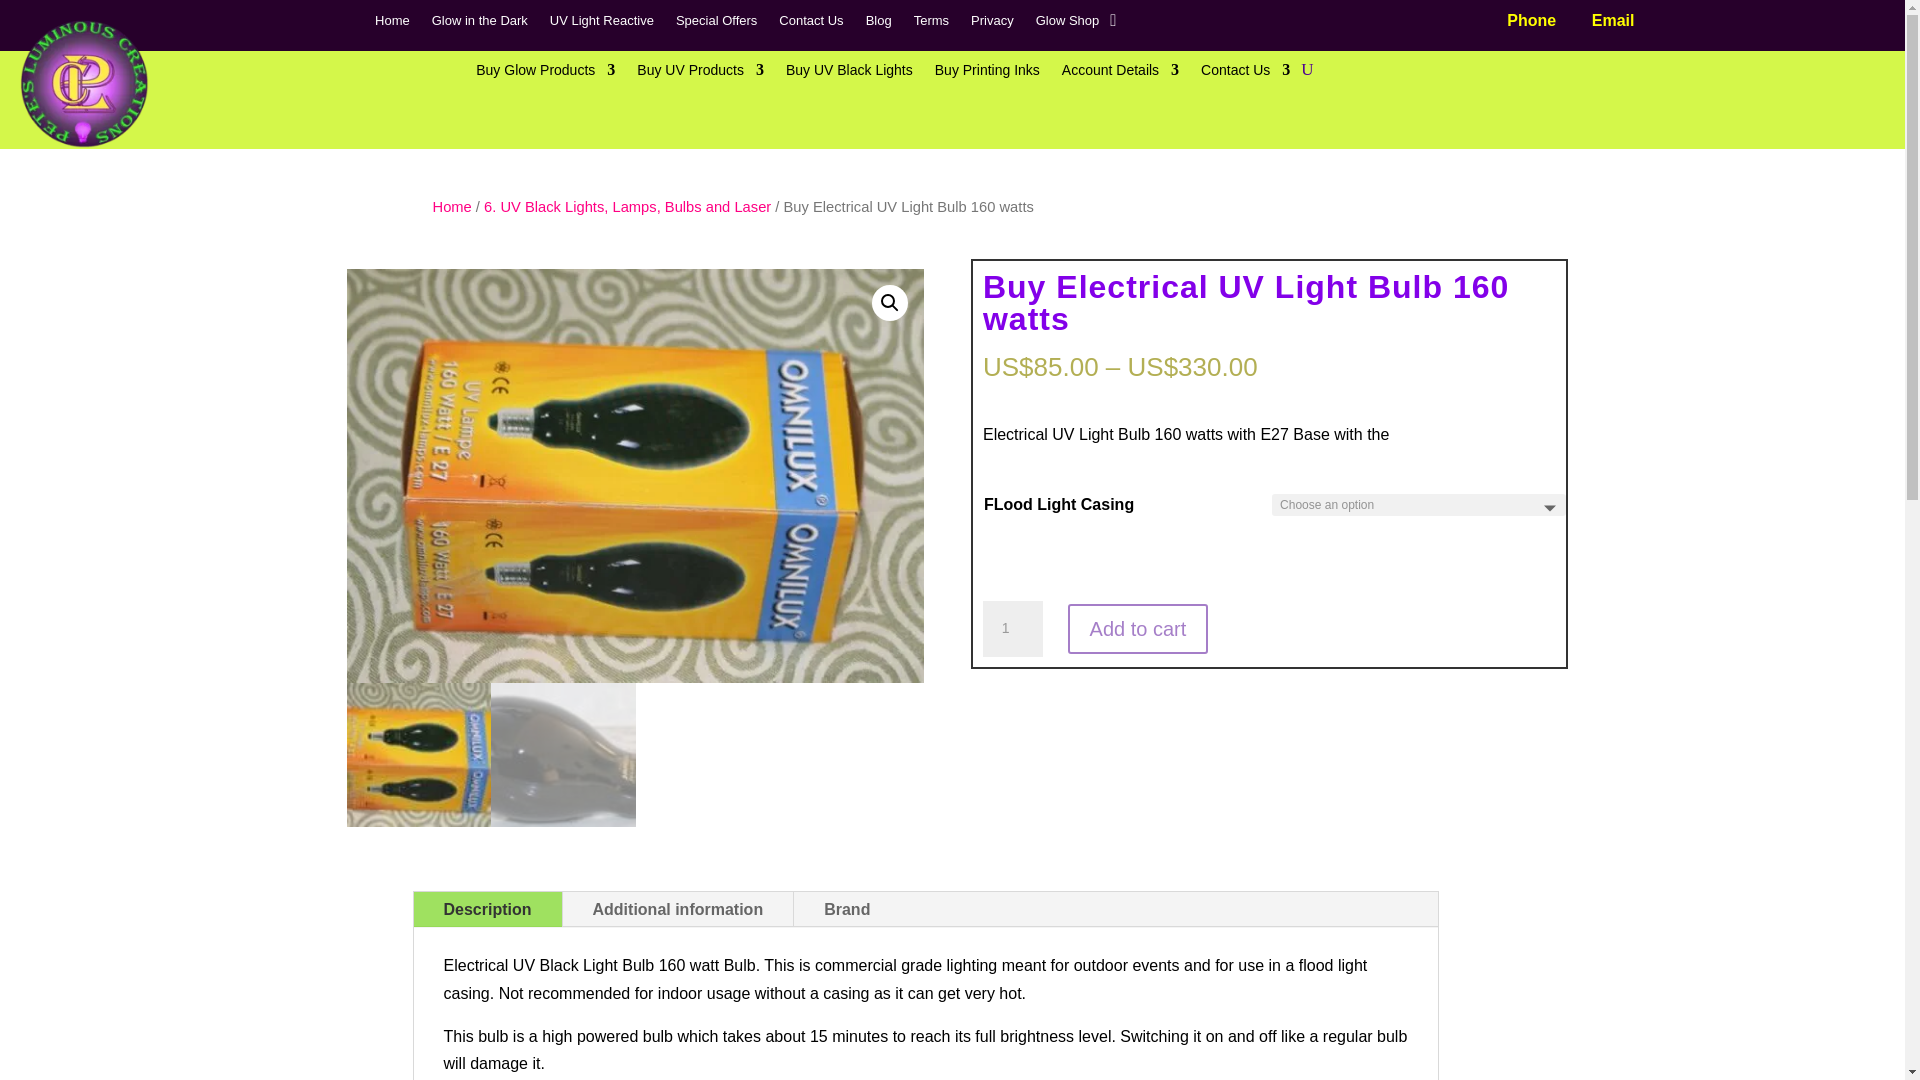  I want to click on Privacy, so click(992, 24).